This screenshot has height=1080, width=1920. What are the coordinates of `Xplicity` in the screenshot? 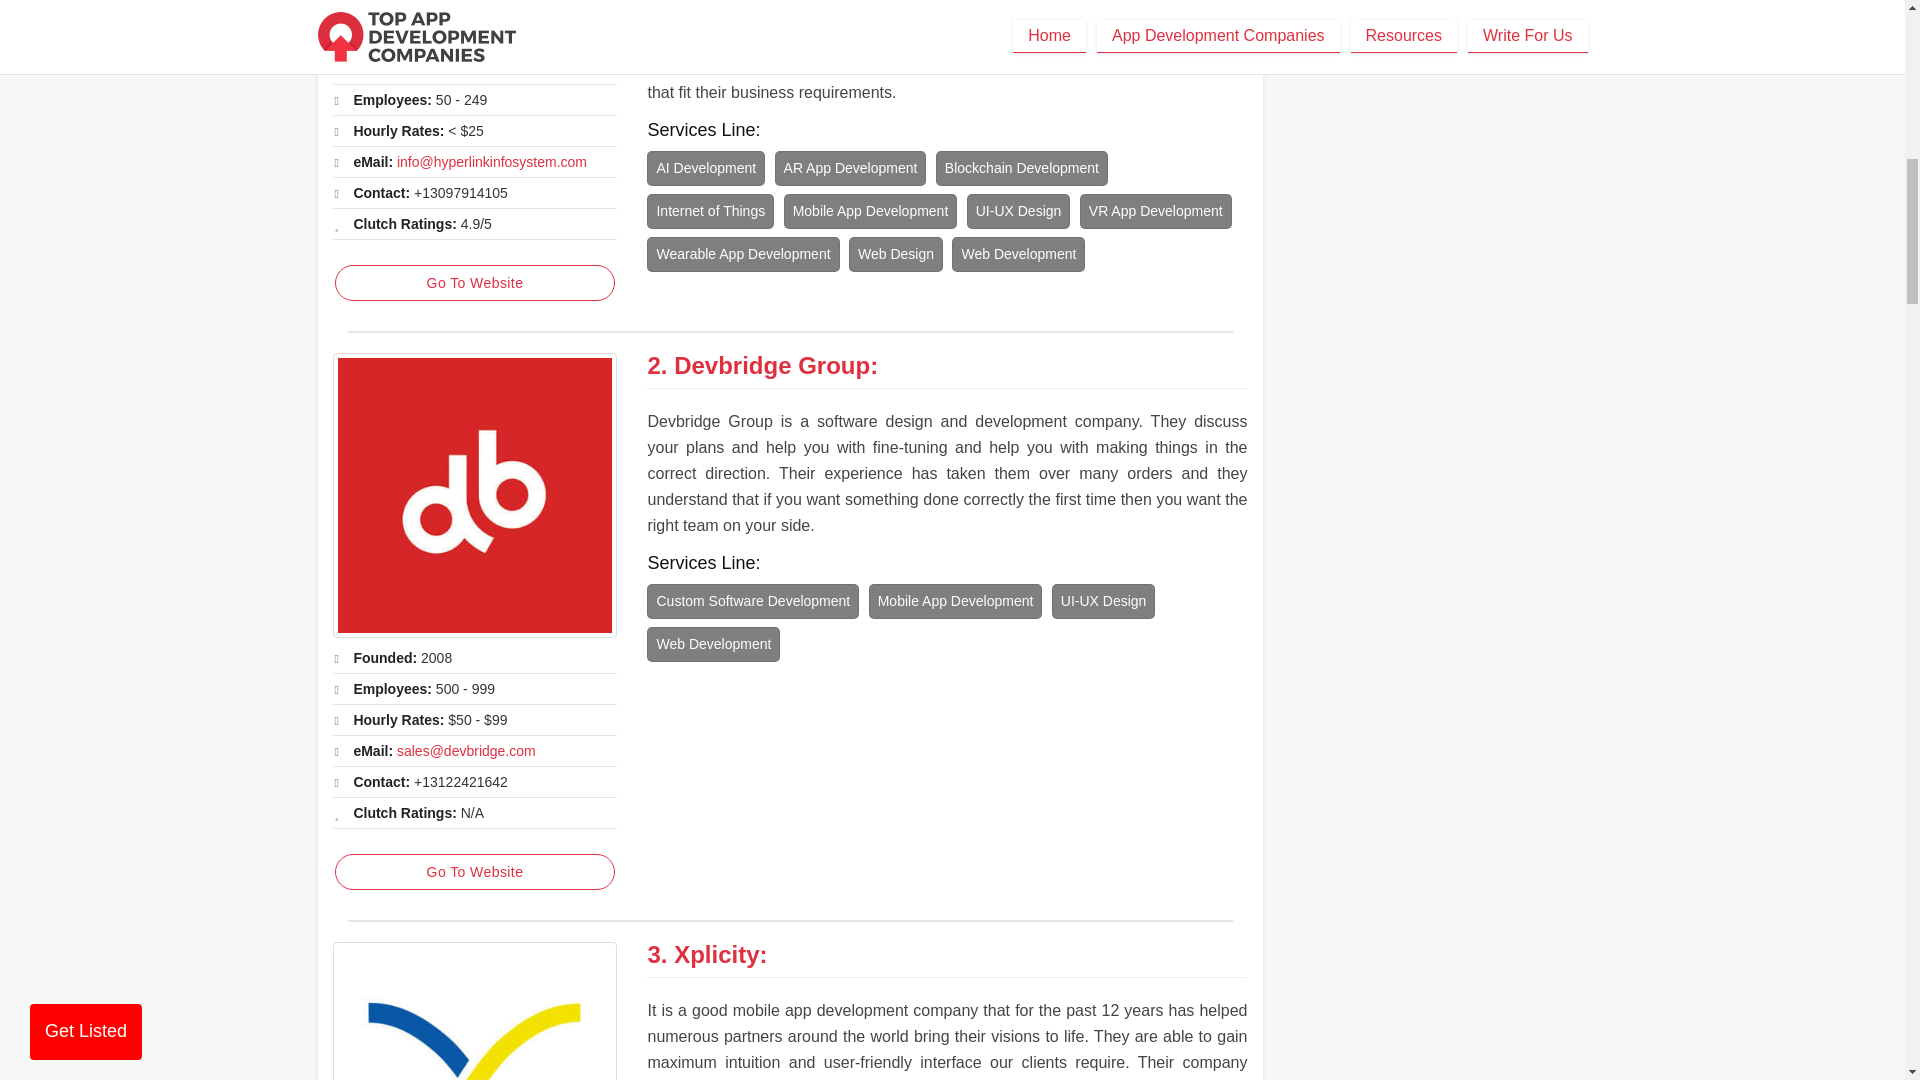 It's located at (474, 1010).